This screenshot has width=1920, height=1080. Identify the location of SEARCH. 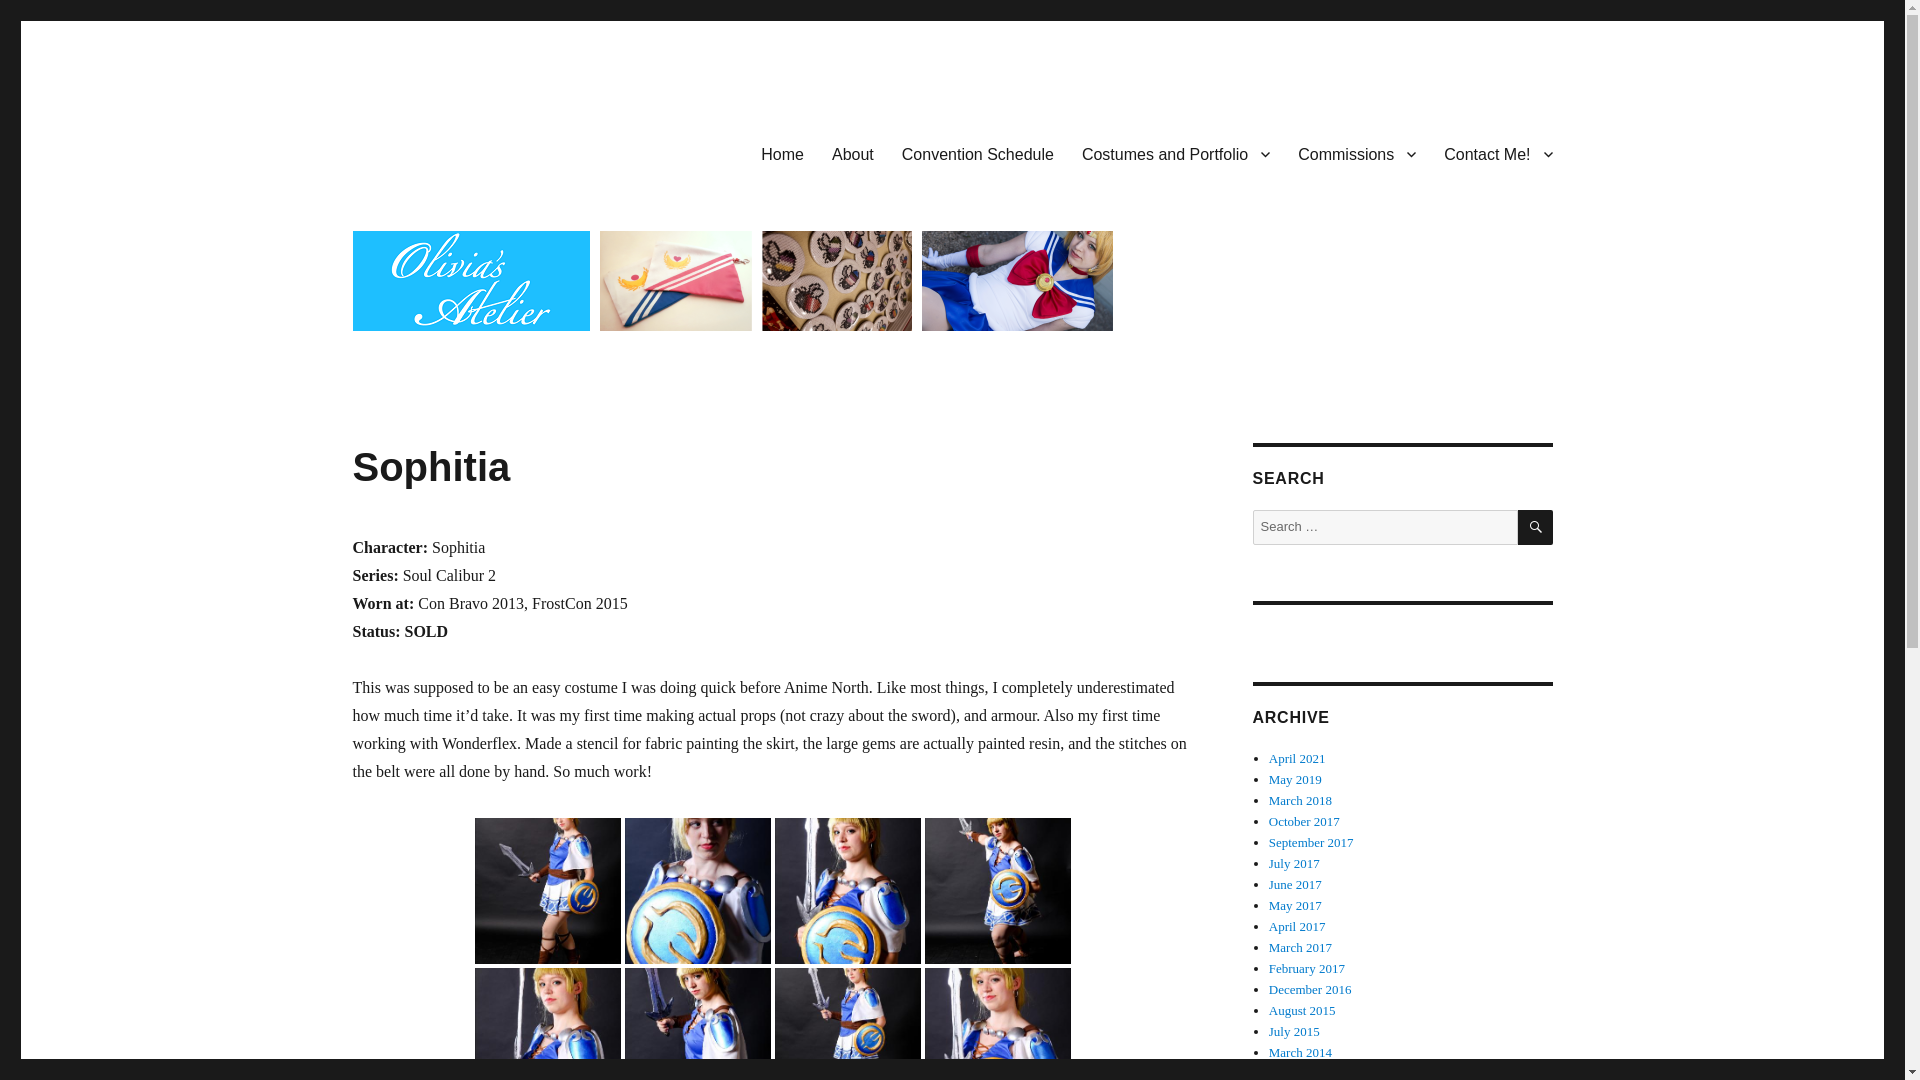
(1536, 527).